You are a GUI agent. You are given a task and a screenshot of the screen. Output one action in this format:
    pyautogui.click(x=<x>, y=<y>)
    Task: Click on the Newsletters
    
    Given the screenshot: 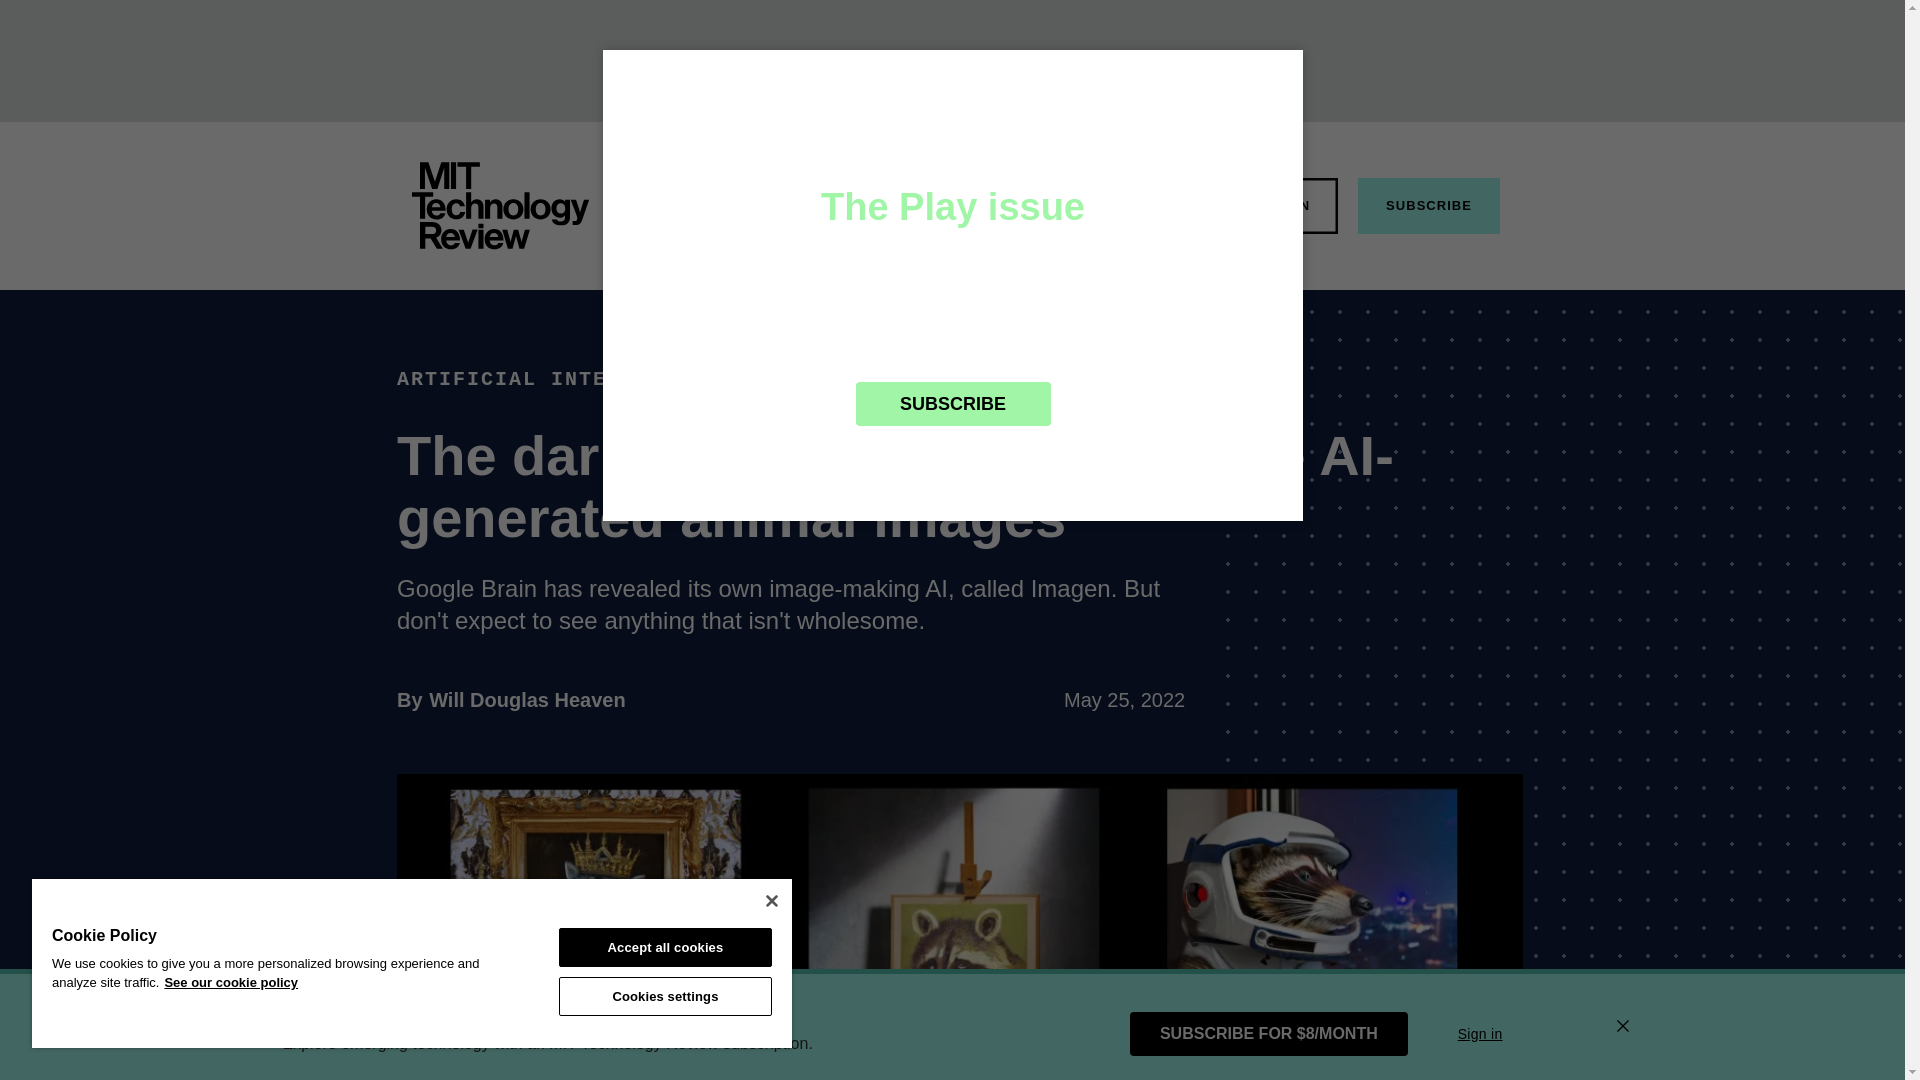 What is the action you would take?
    pyautogui.click(x=946, y=204)
    